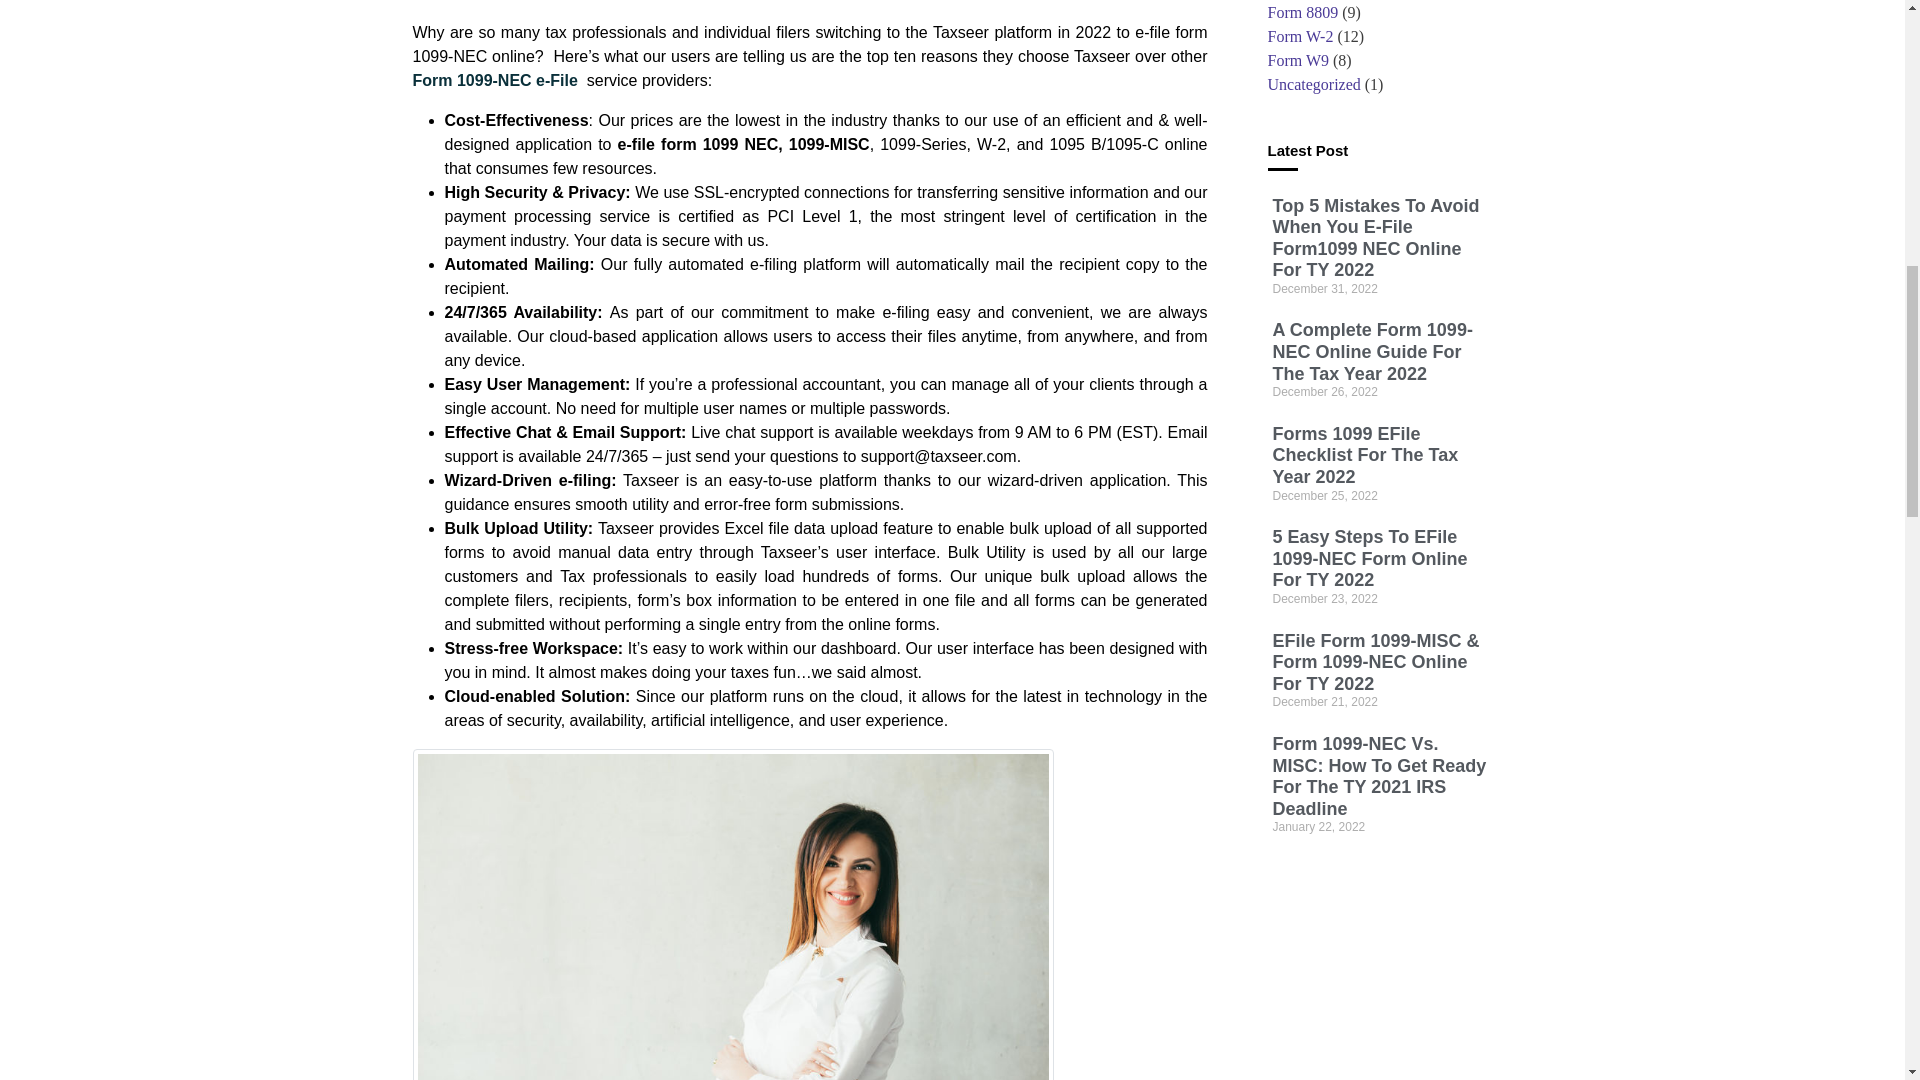 The height and width of the screenshot is (1080, 1920). What do you see at coordinates (494, 80) in the screenshot?
I see `Form 1099-NEC e-File` at bounding box center [494, 80].